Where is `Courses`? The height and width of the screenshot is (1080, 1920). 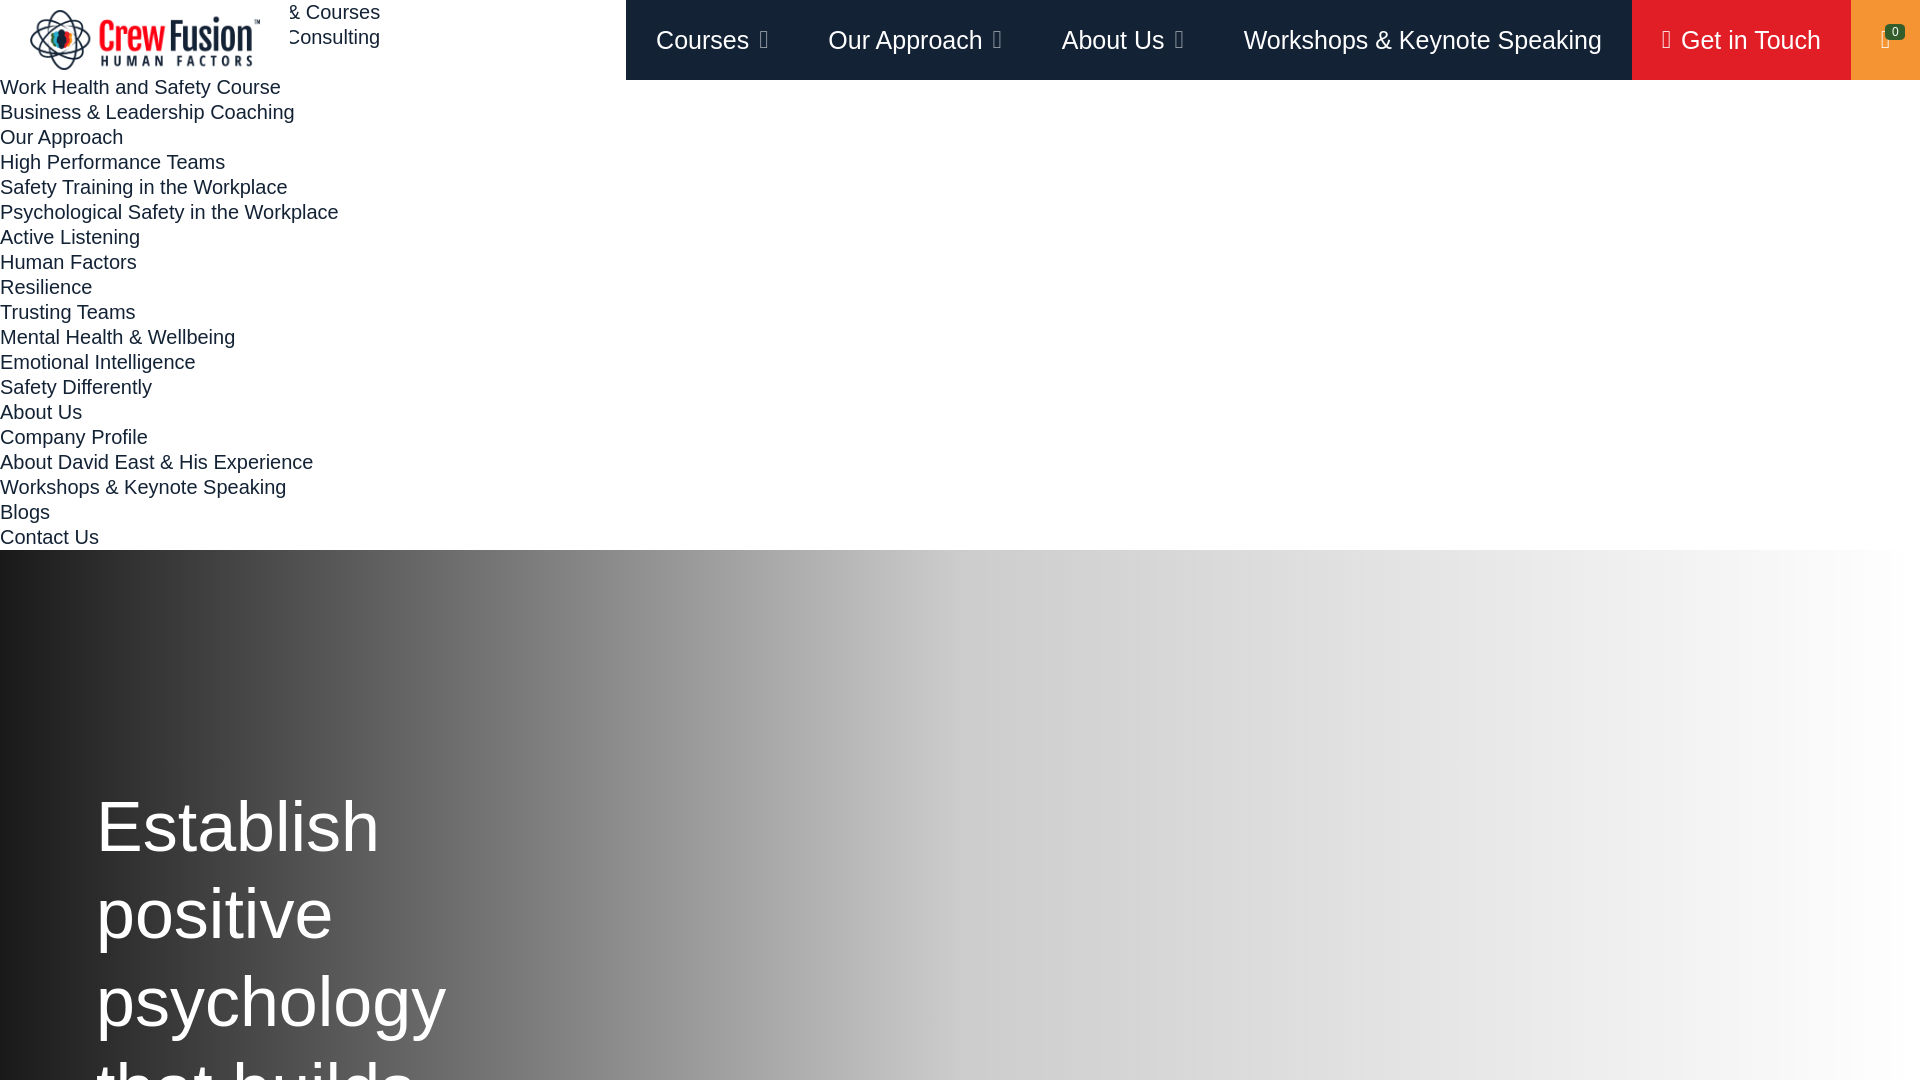 Courses is located at coordinates (712, 40).